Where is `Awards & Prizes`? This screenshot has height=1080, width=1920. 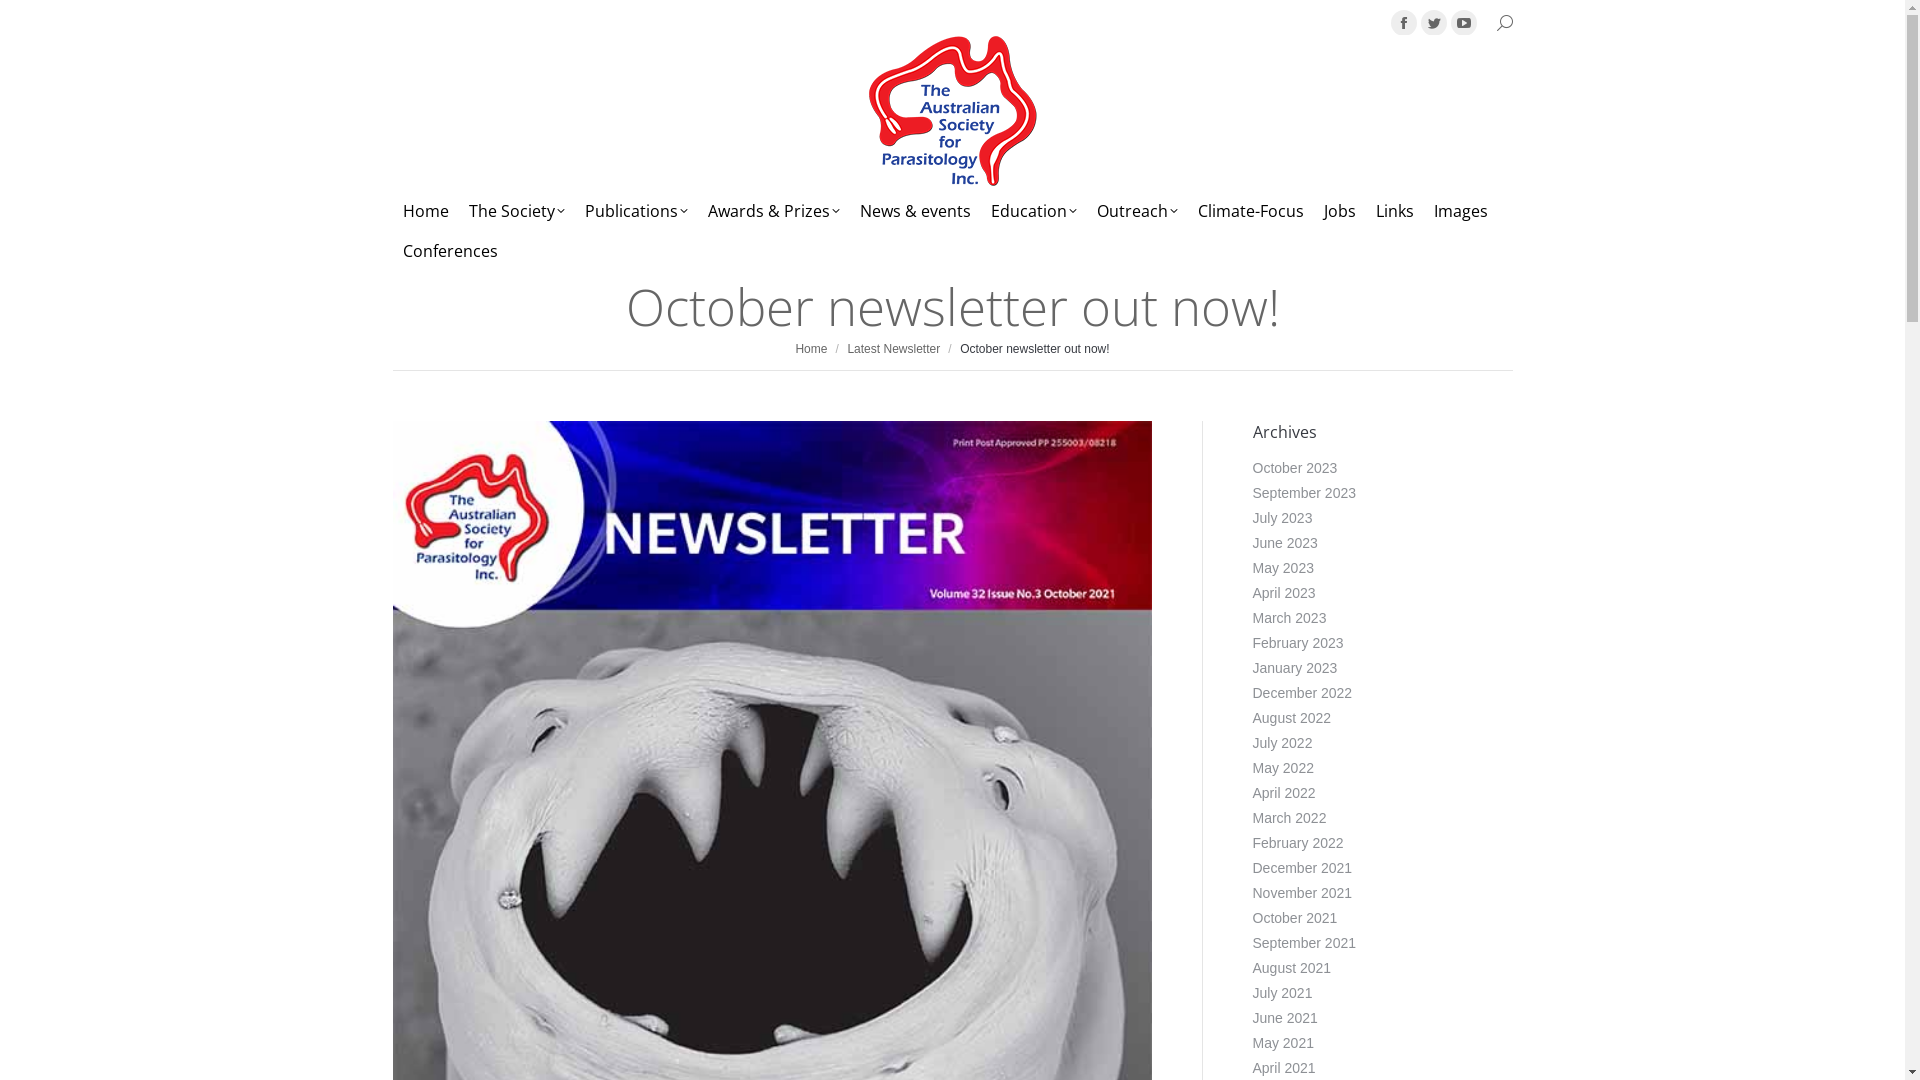 Awards & Prizes is located at coordinates (774, 211).